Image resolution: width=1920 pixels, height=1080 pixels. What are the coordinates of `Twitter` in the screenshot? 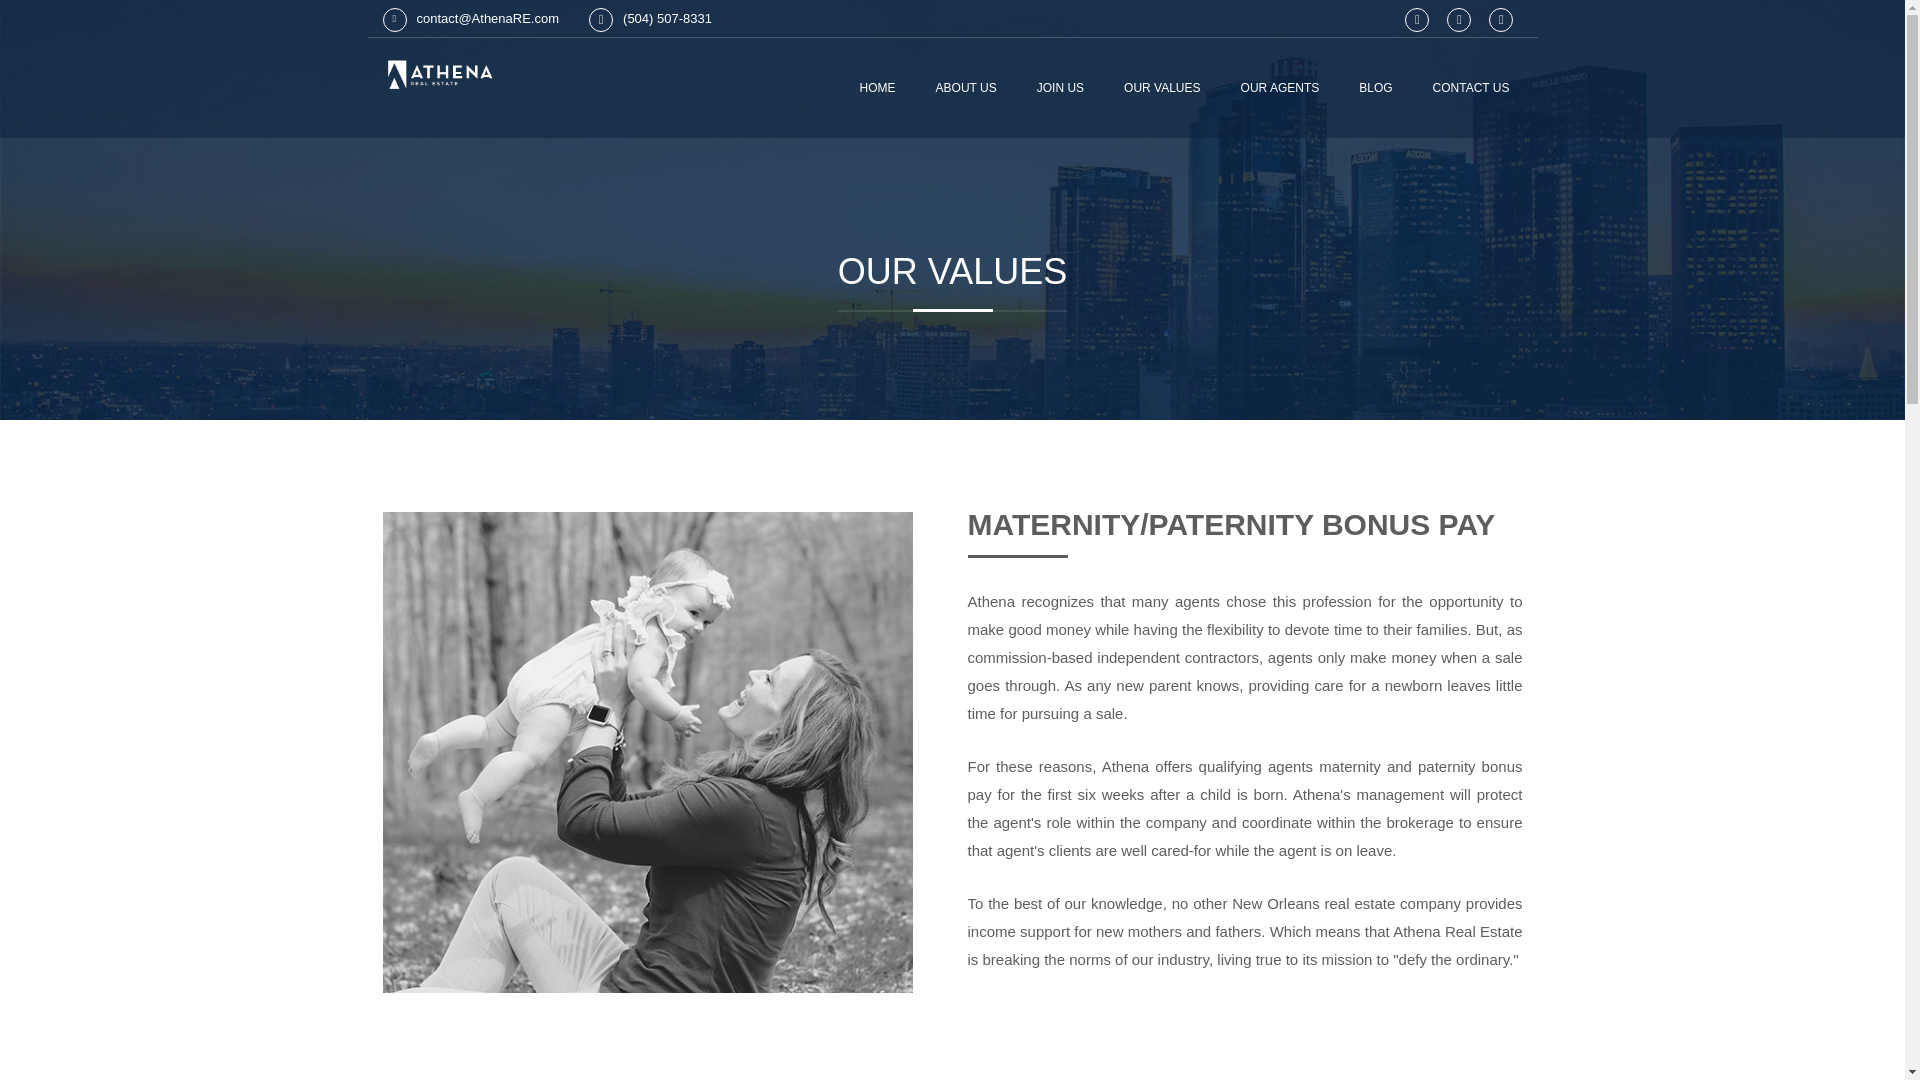 It's located at (1458, 20).